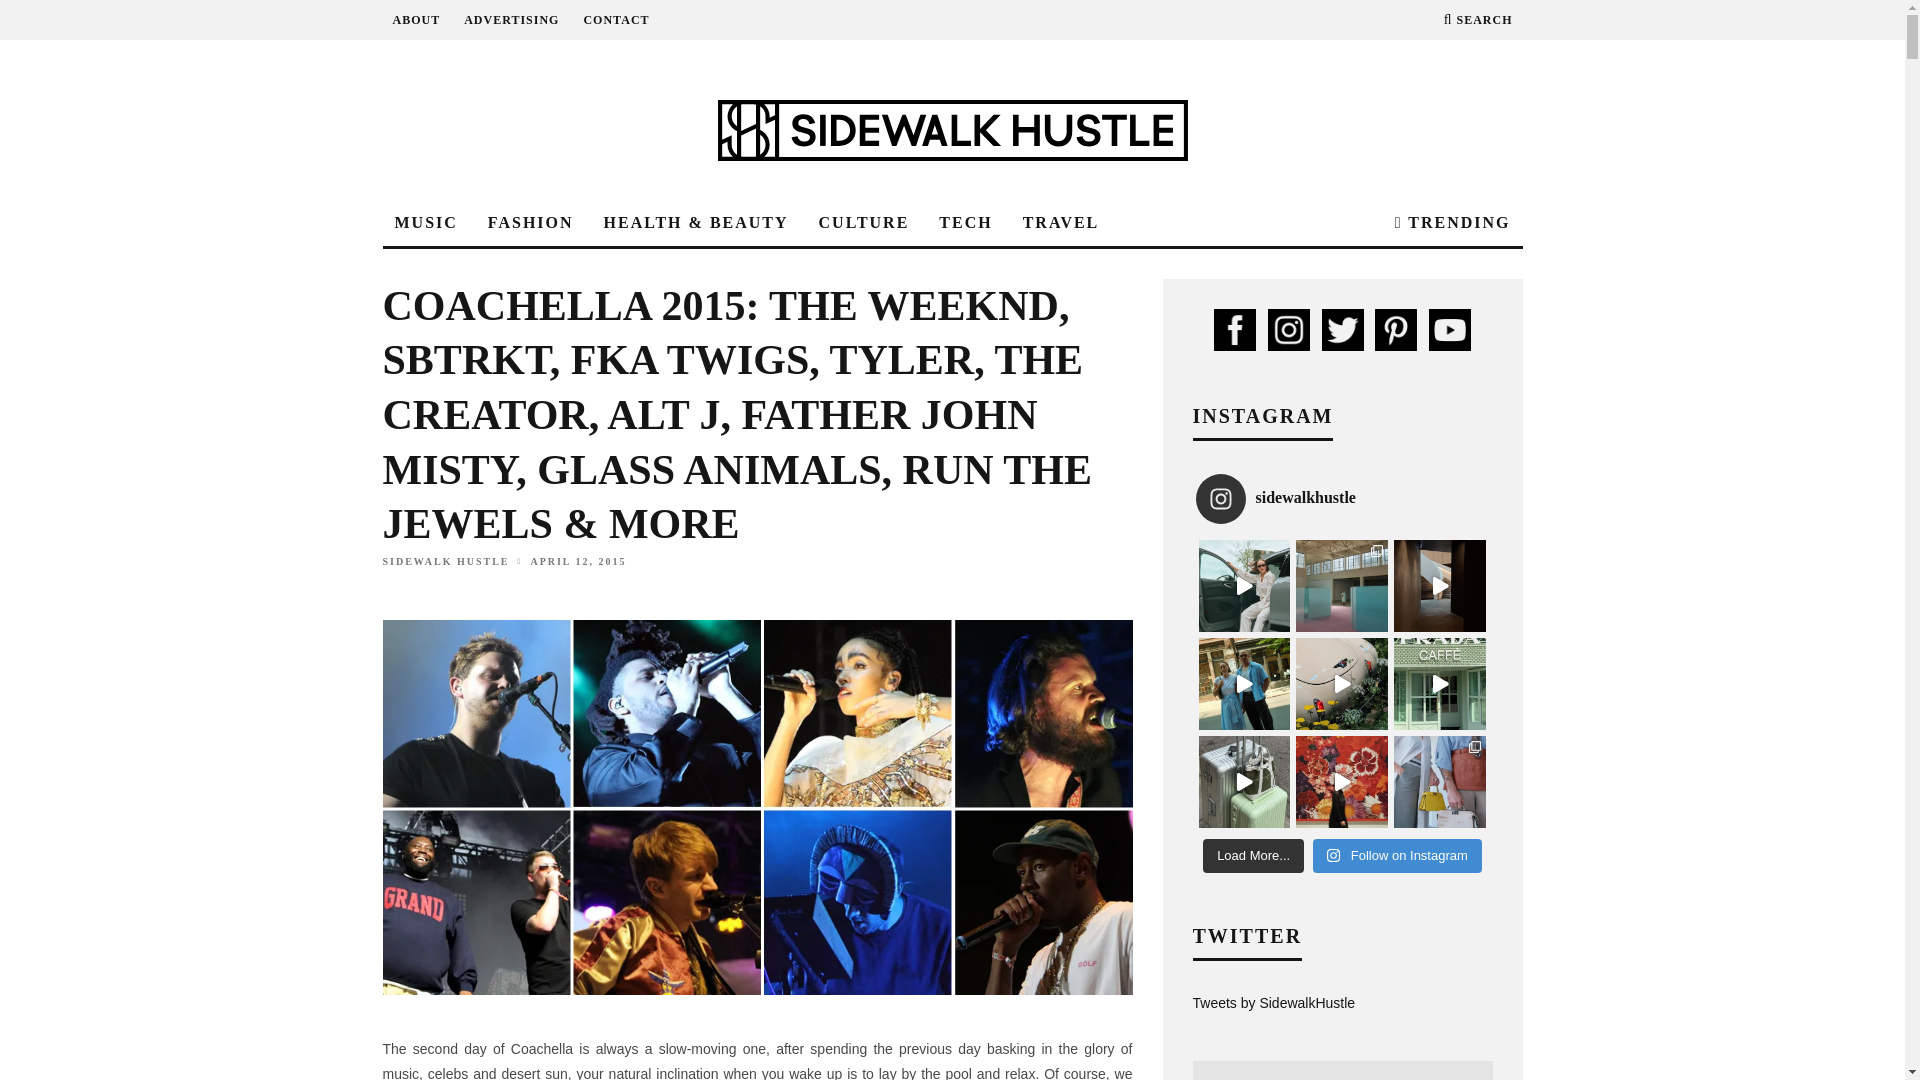 The image size is (1920, 1080). I want to click on SEARCH, so click(1478, 20).